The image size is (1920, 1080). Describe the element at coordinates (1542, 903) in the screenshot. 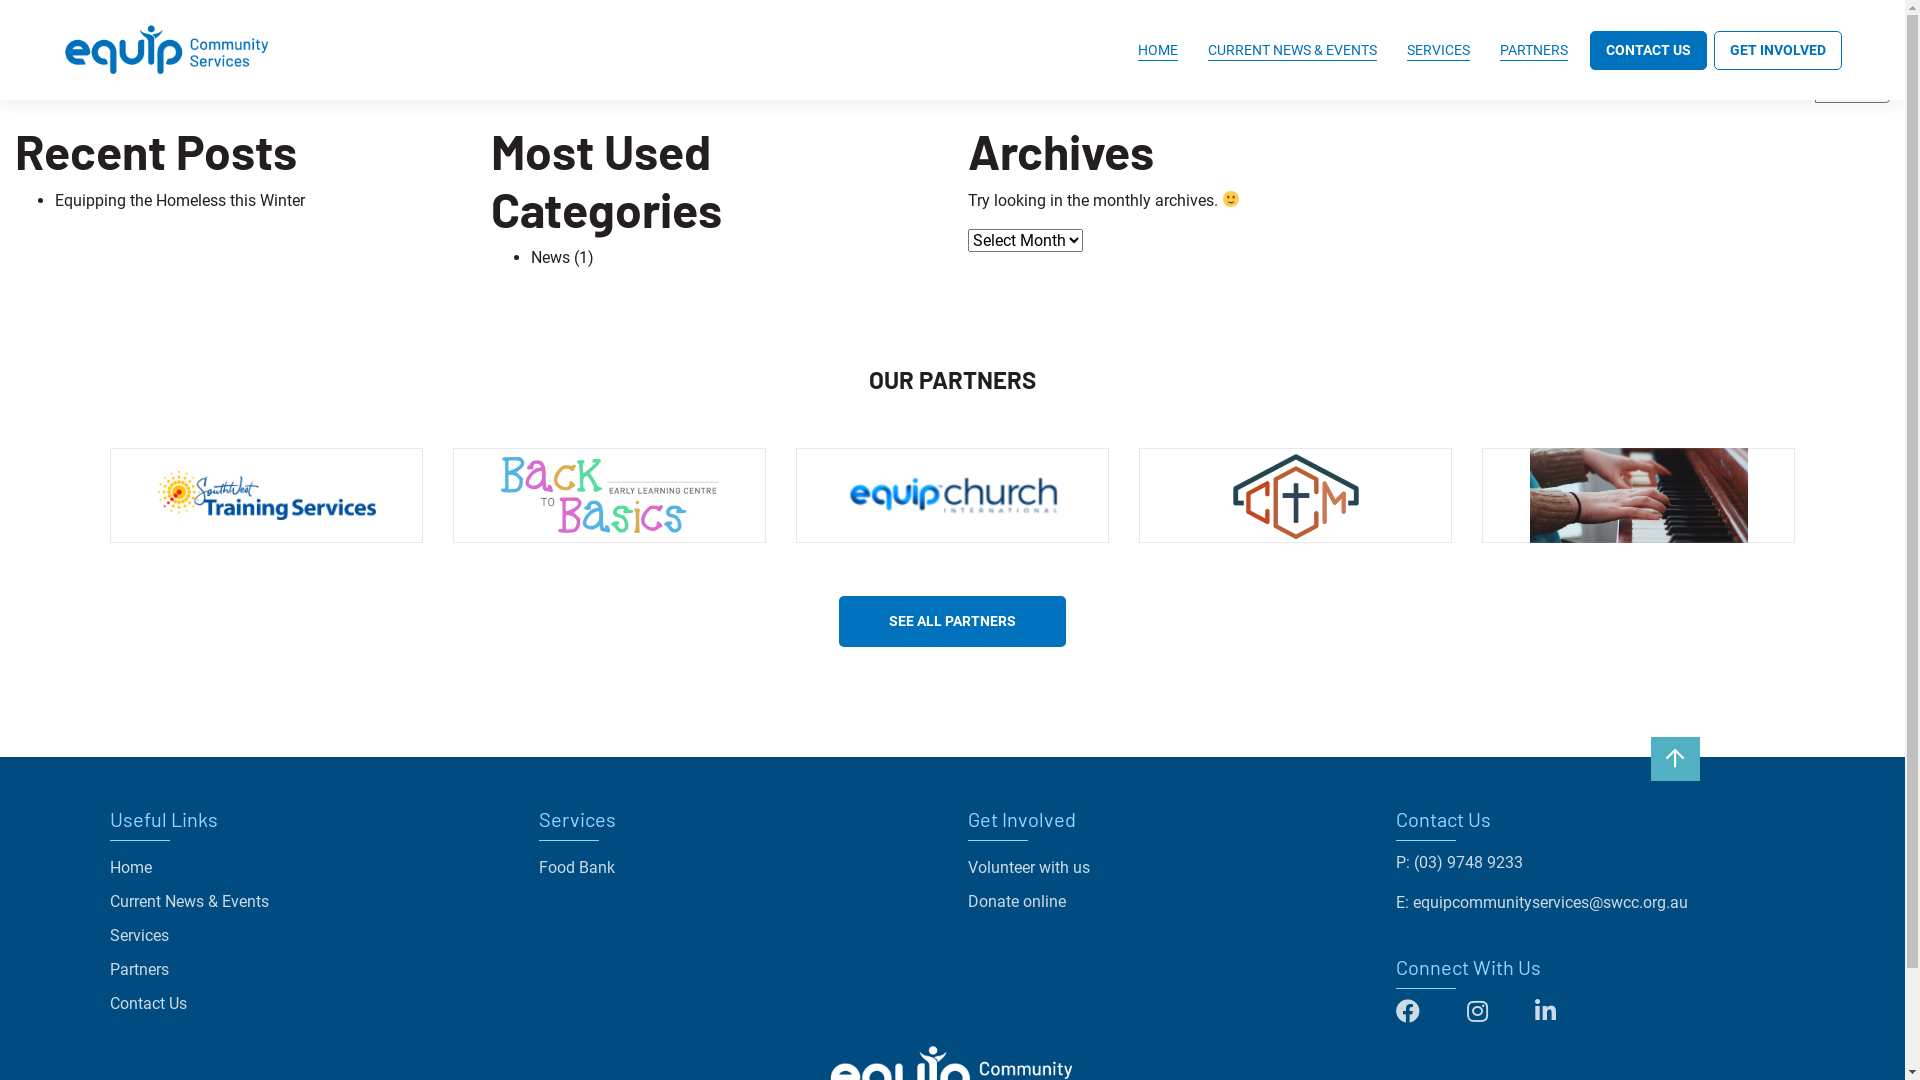

I see `E: equipcommunityservices@swcc.org.au` at that location.